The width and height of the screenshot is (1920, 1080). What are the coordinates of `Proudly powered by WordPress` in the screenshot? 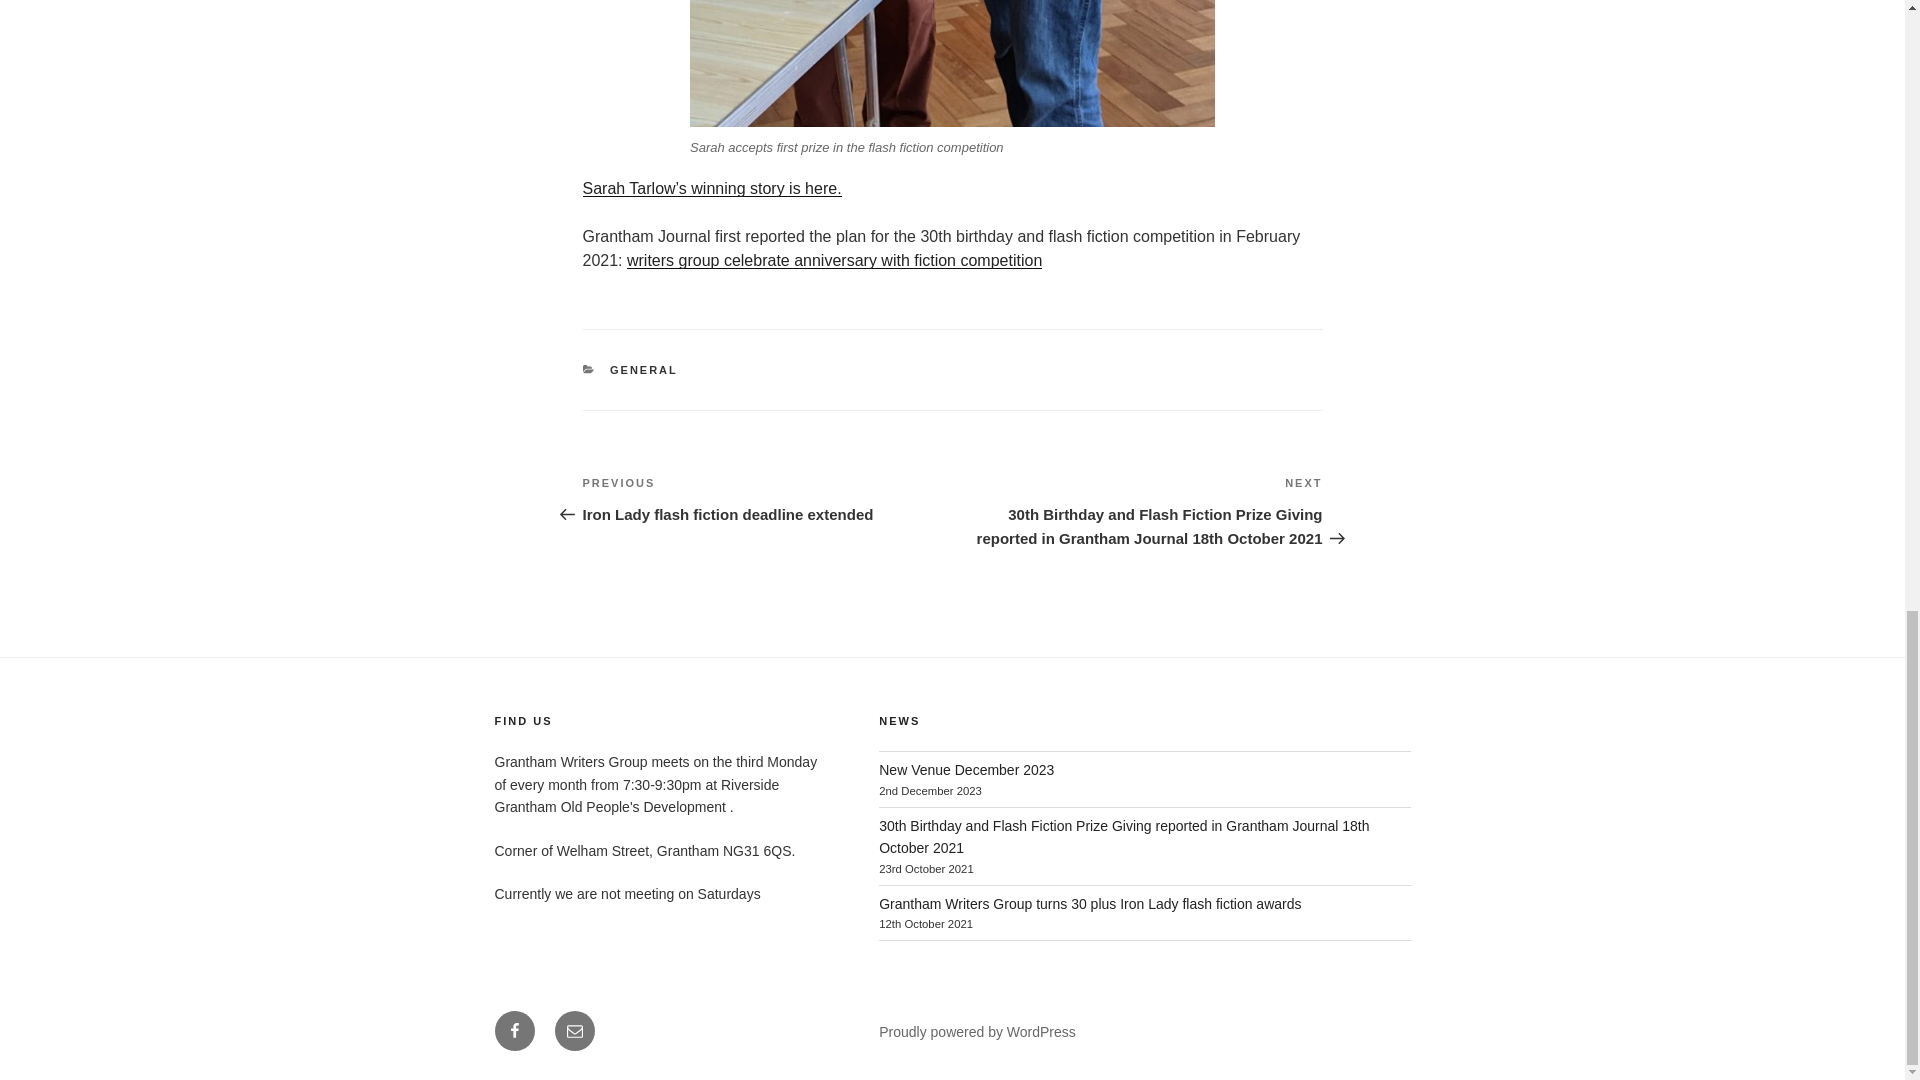 It's located at (977, 1032).